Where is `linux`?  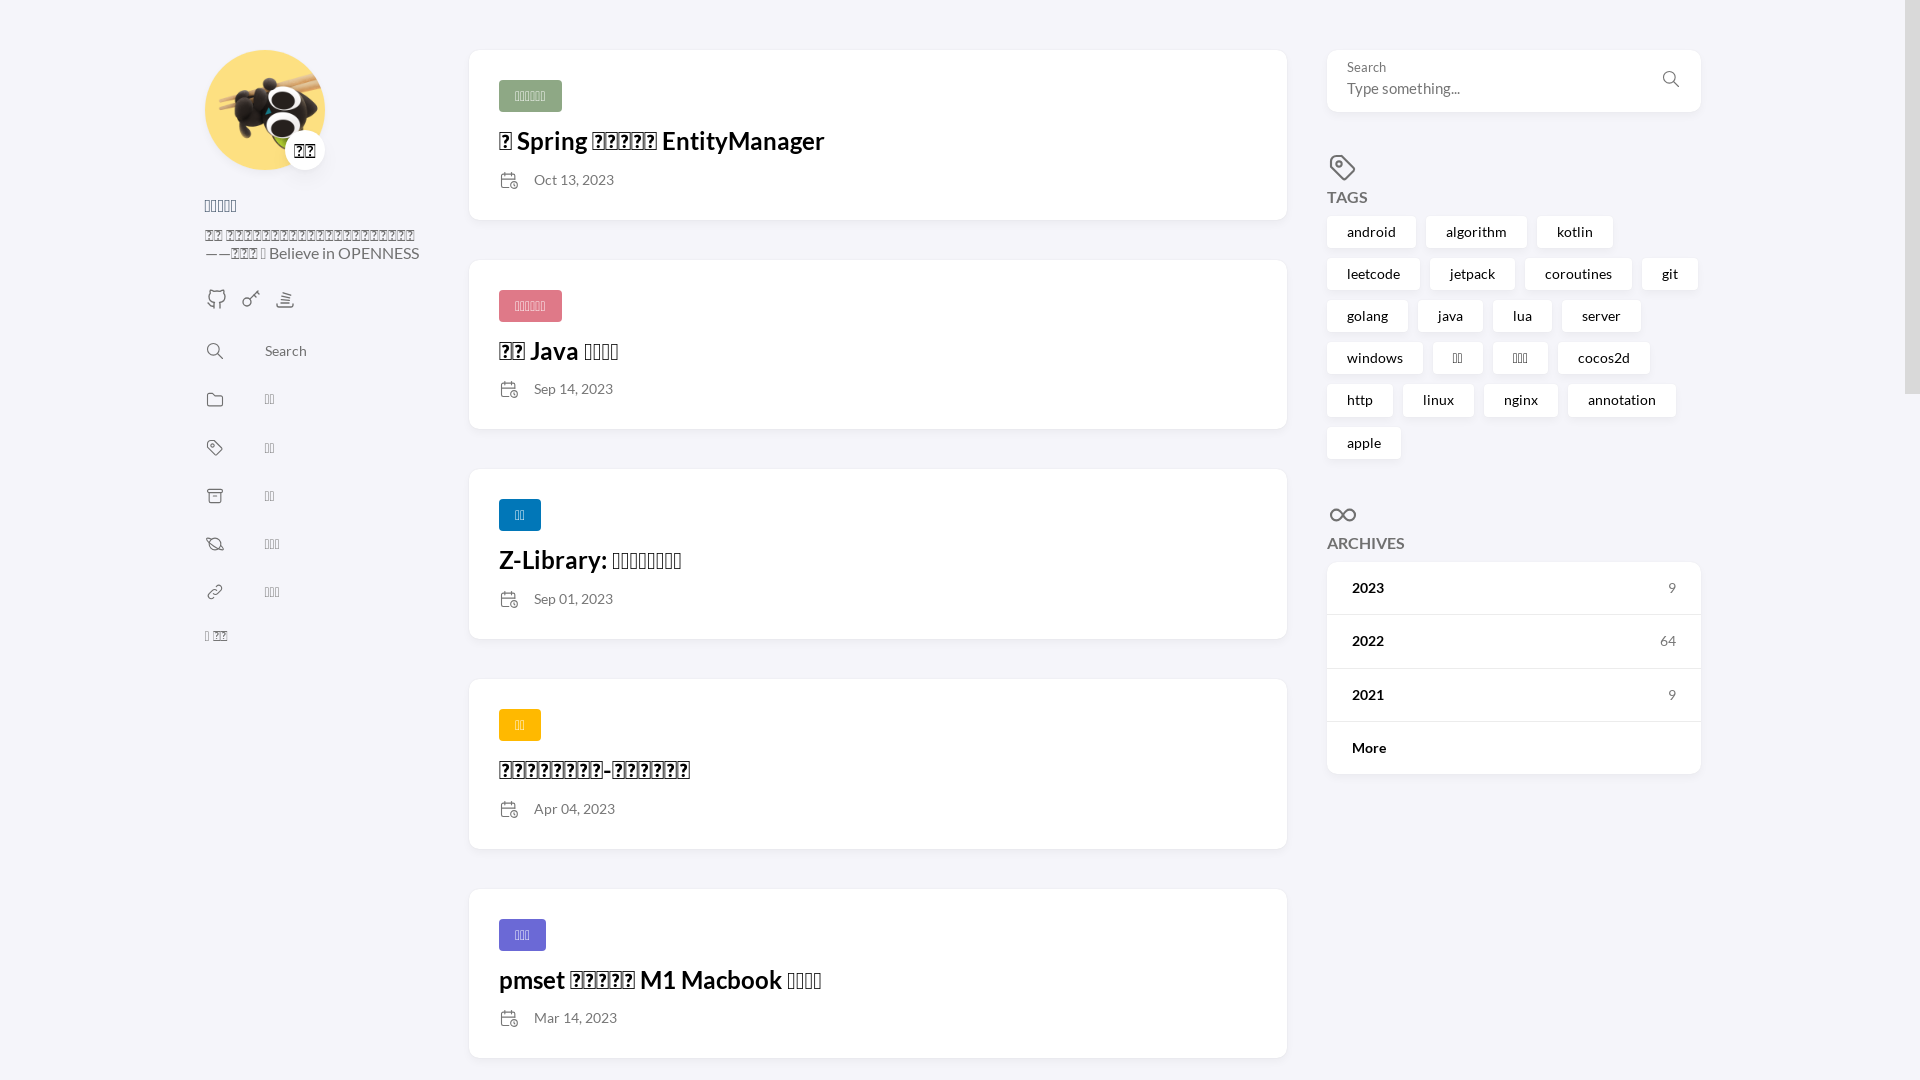 linux is located at coordinates (1438, 400).